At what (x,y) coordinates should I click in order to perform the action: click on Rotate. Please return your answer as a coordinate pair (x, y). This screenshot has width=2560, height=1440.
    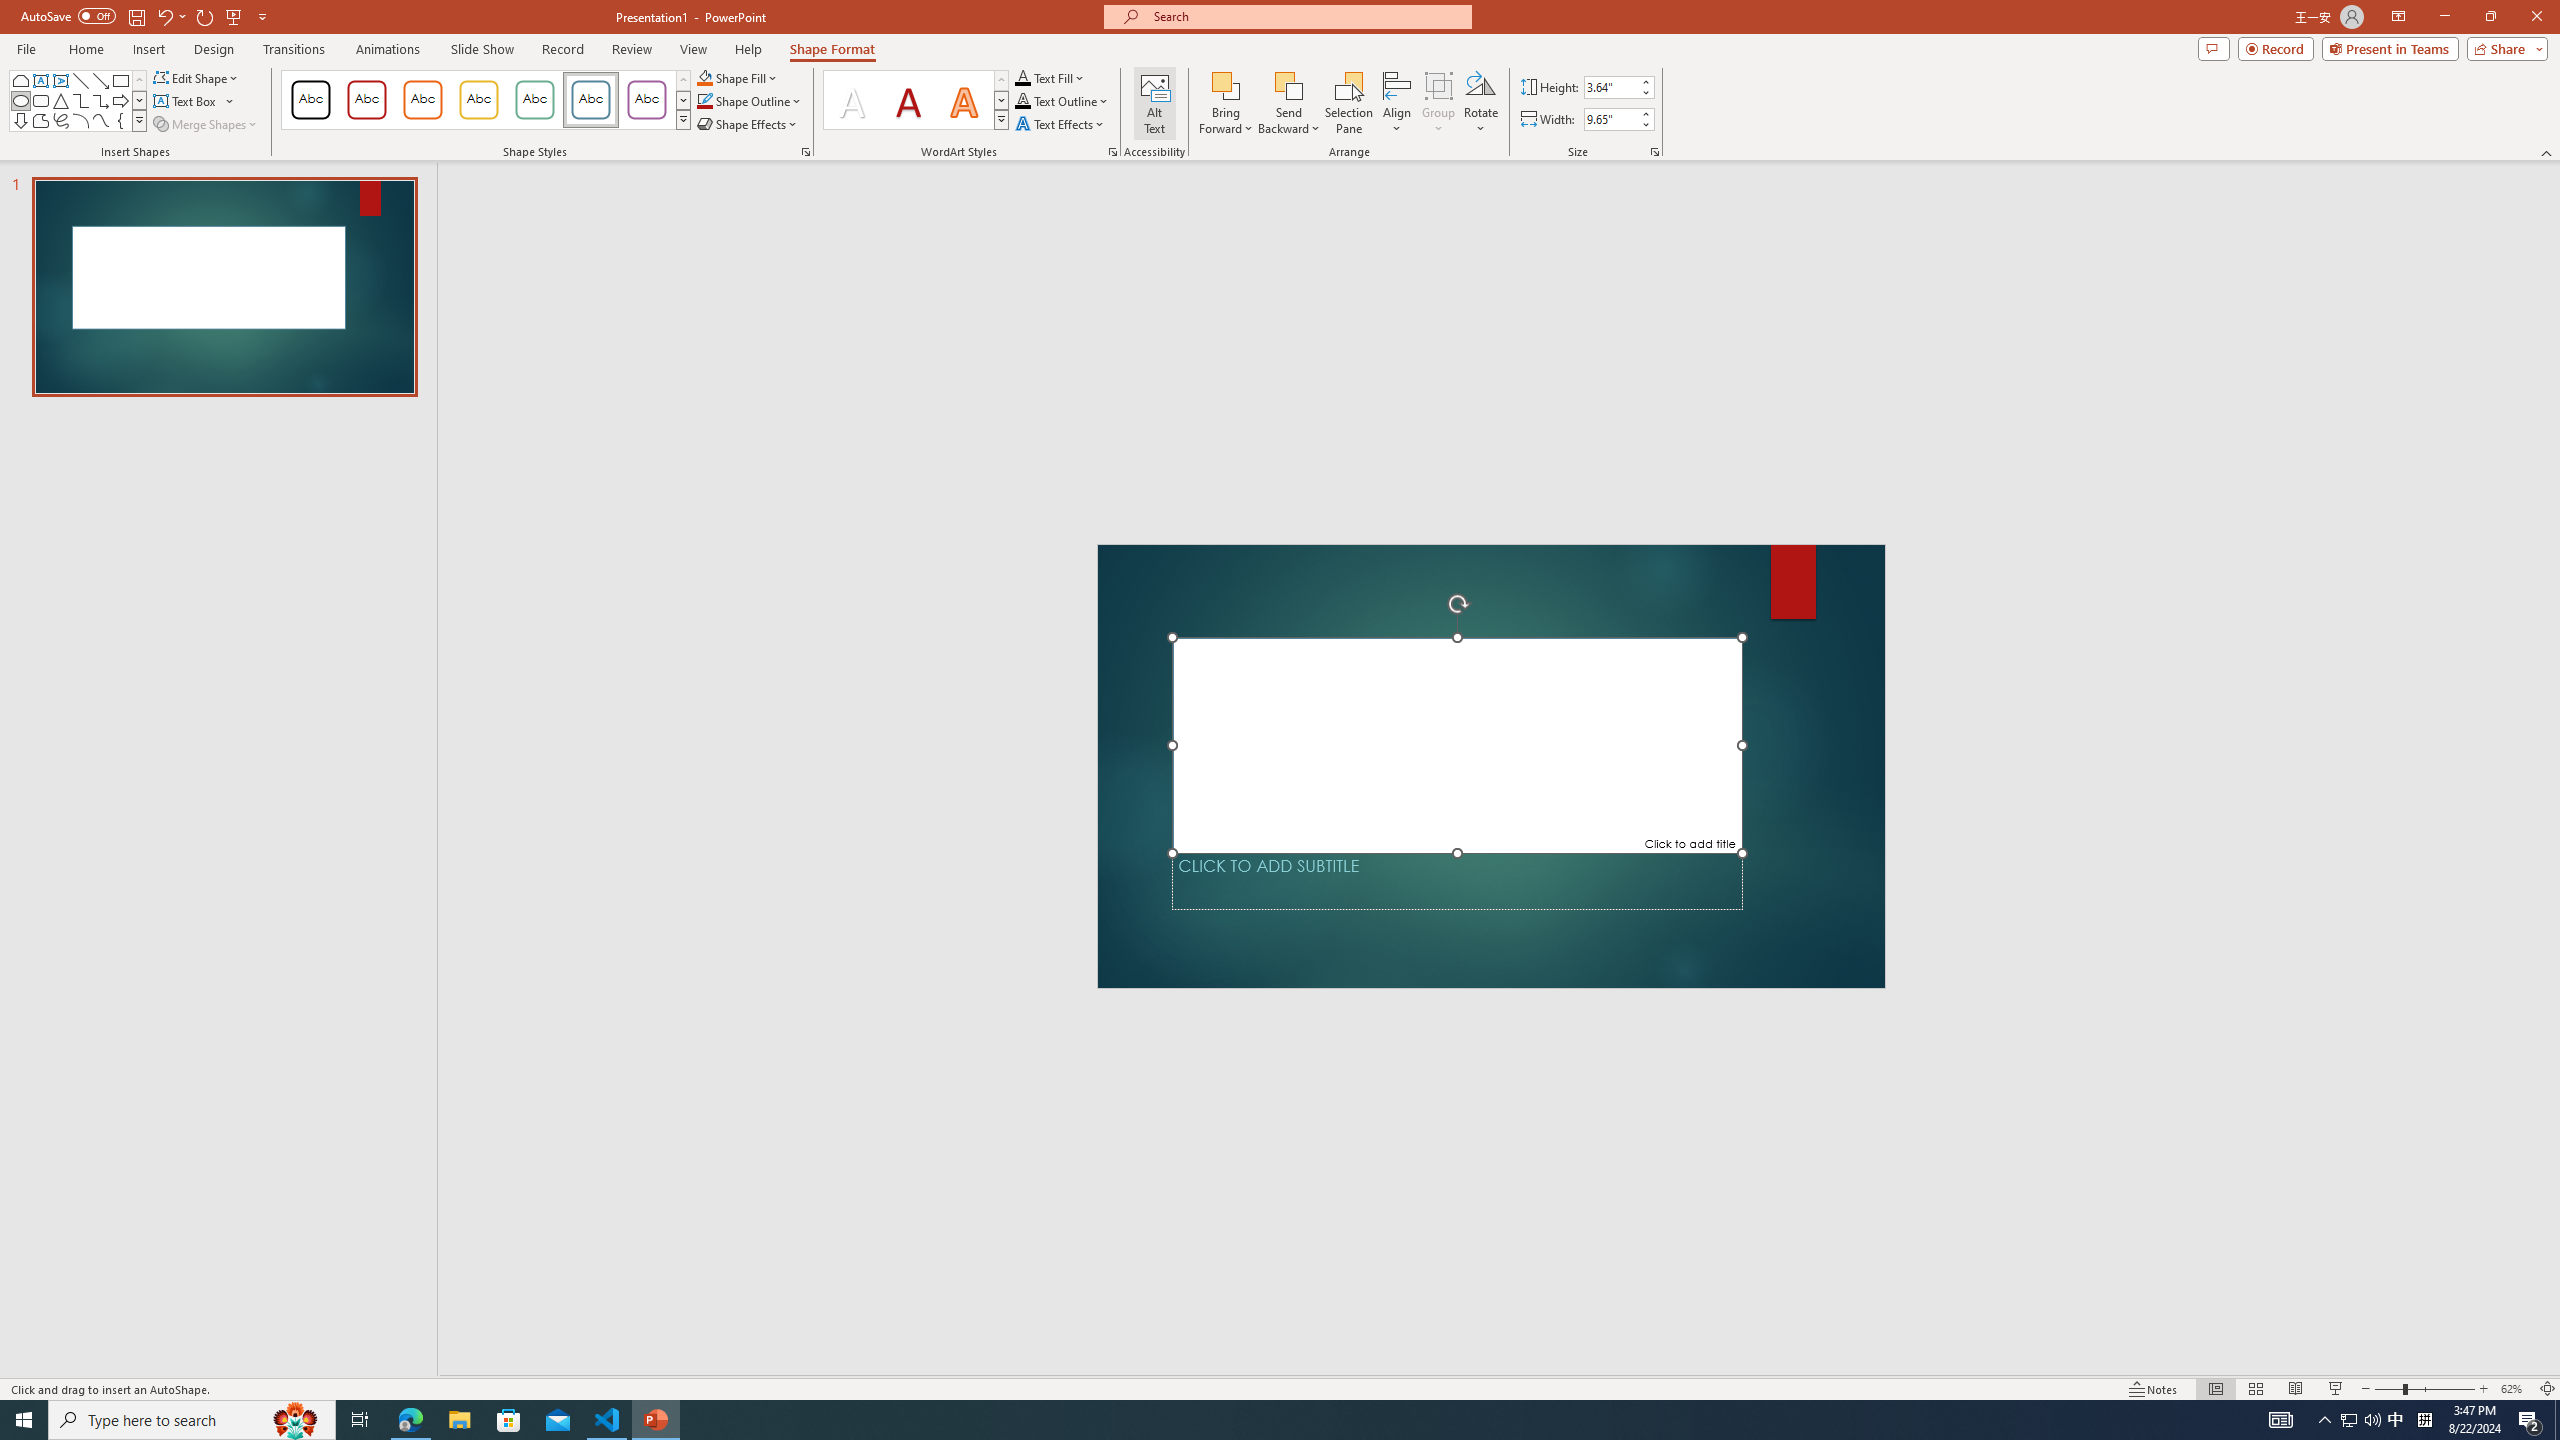
    Looking at the image, I should click on (1480, 103).